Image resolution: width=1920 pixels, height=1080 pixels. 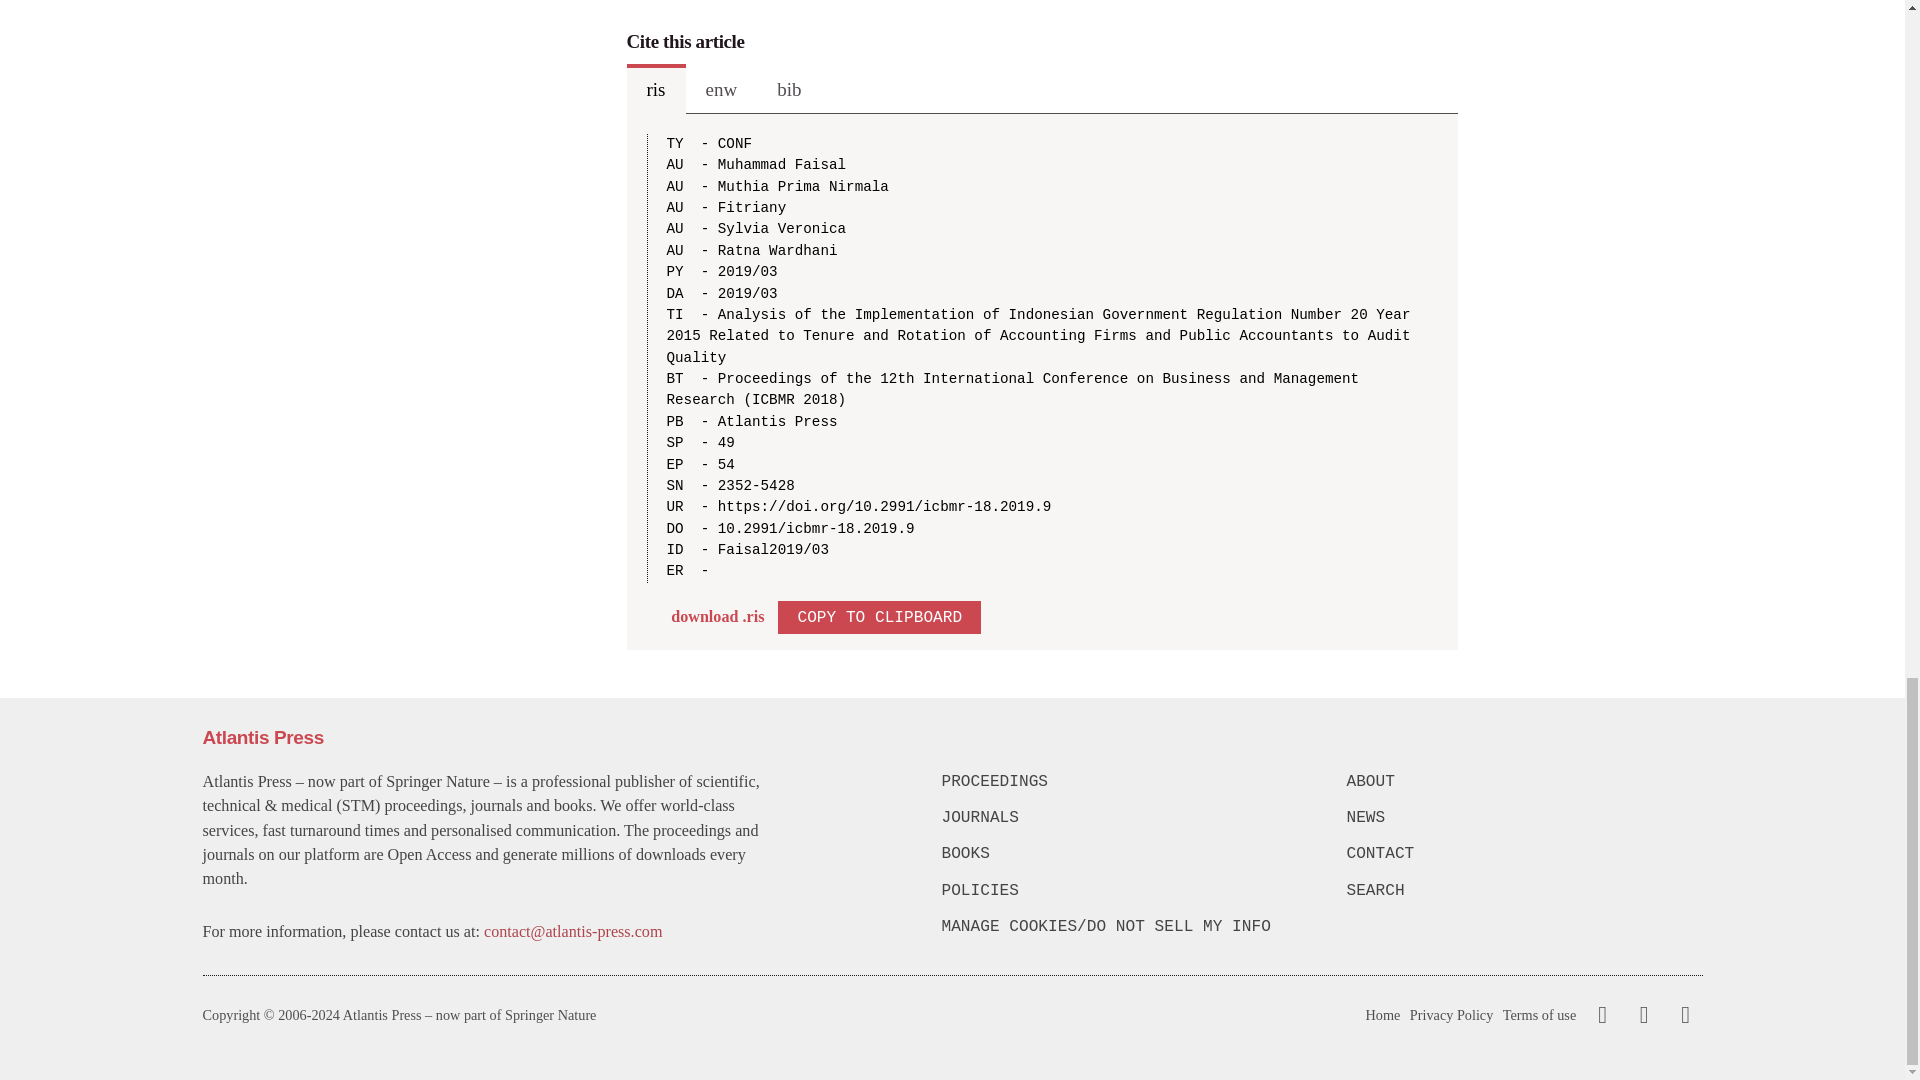 I want to click on enw, so click(x=722, y=88).